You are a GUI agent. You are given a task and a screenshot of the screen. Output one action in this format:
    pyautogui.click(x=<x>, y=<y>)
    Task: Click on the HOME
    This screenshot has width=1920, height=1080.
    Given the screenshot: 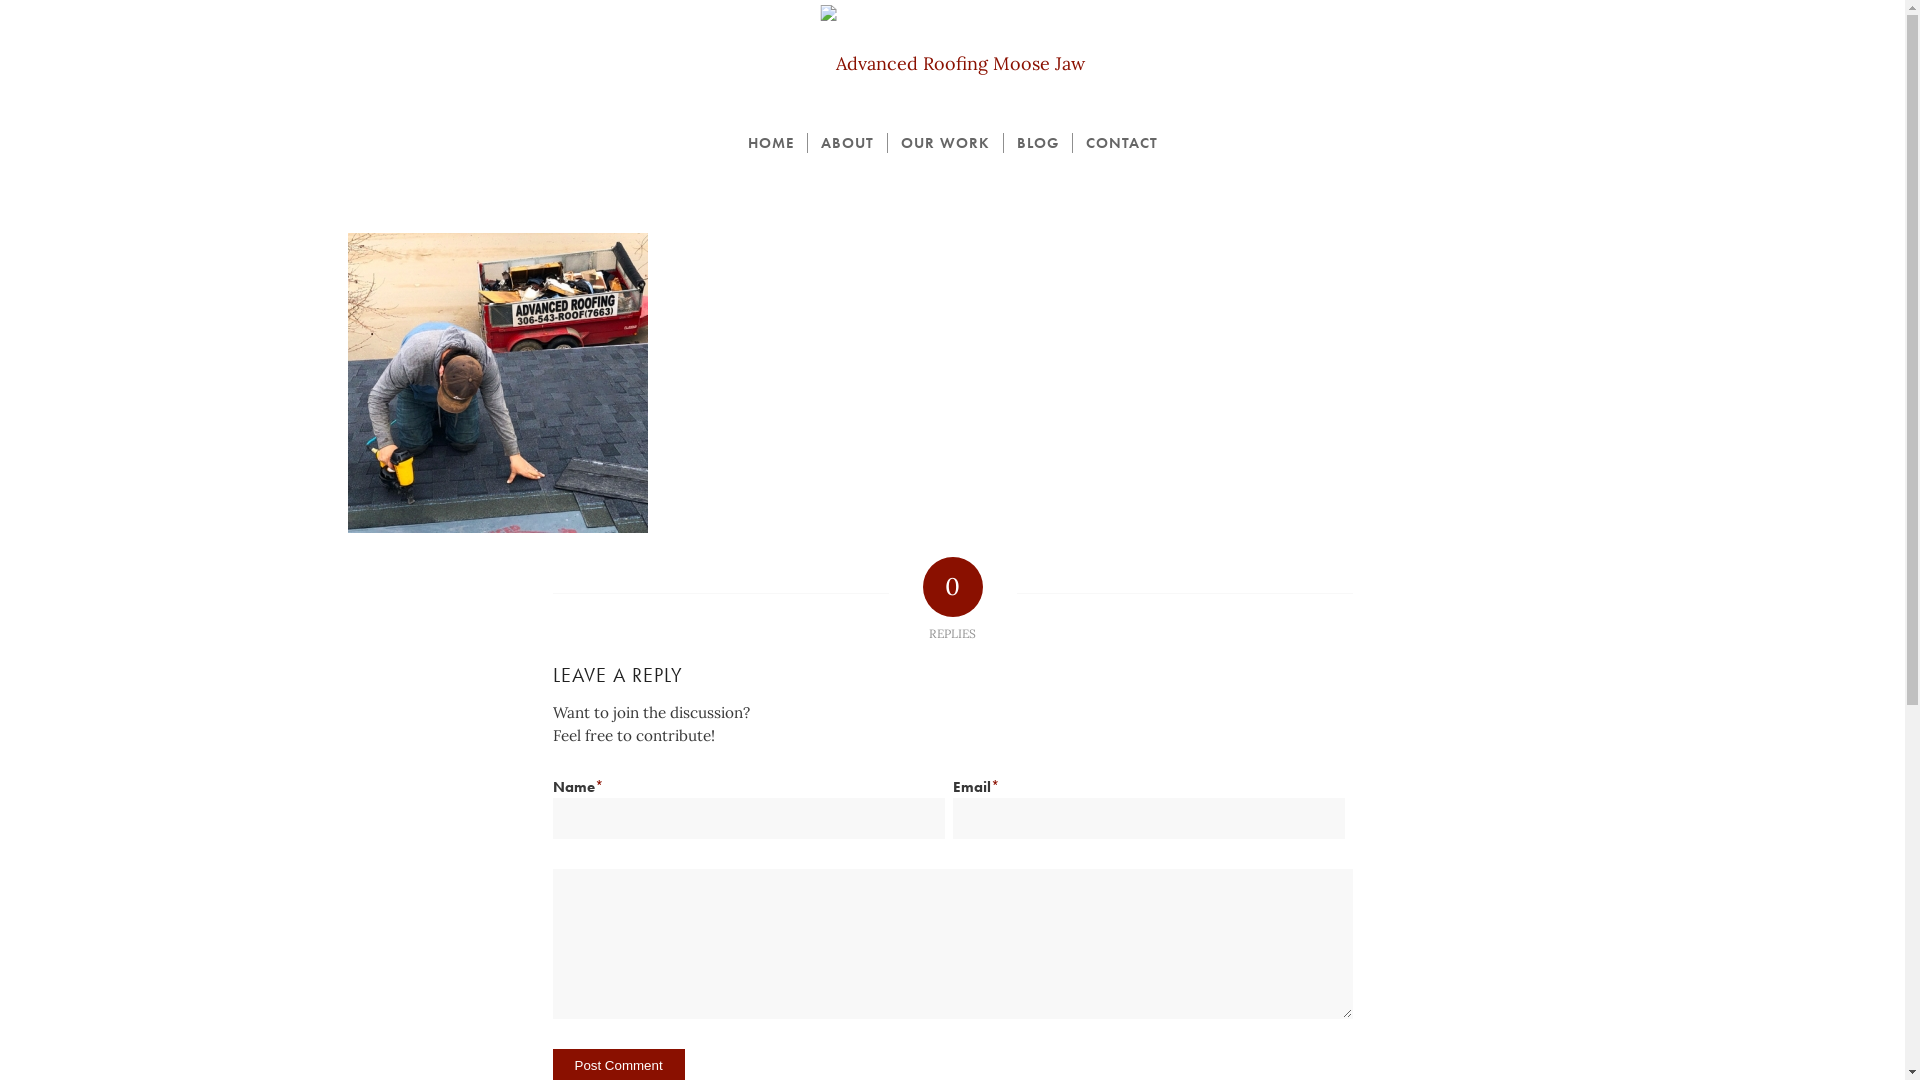 What is the action you would take?
    pyautogui.click(x=770, y=143)
    